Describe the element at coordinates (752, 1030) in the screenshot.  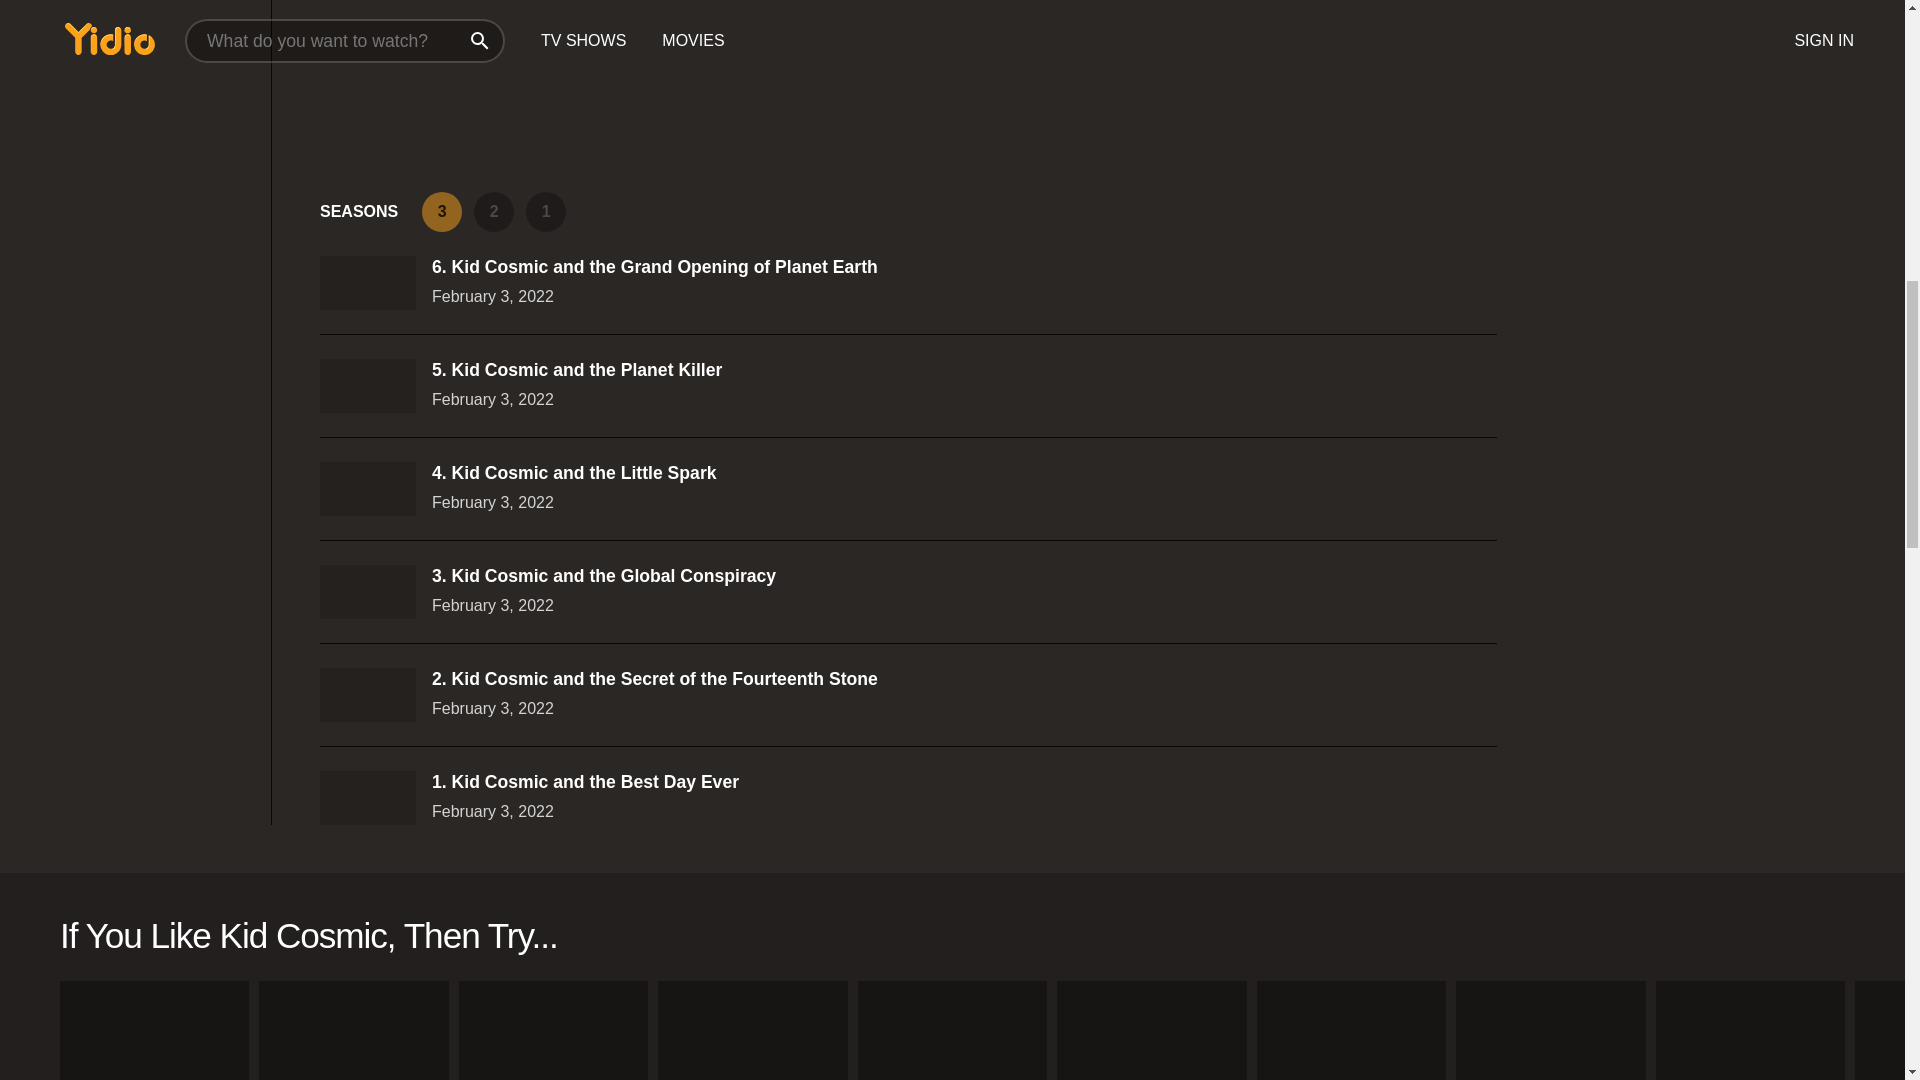
I see `Spirit Riding Free` at that location.